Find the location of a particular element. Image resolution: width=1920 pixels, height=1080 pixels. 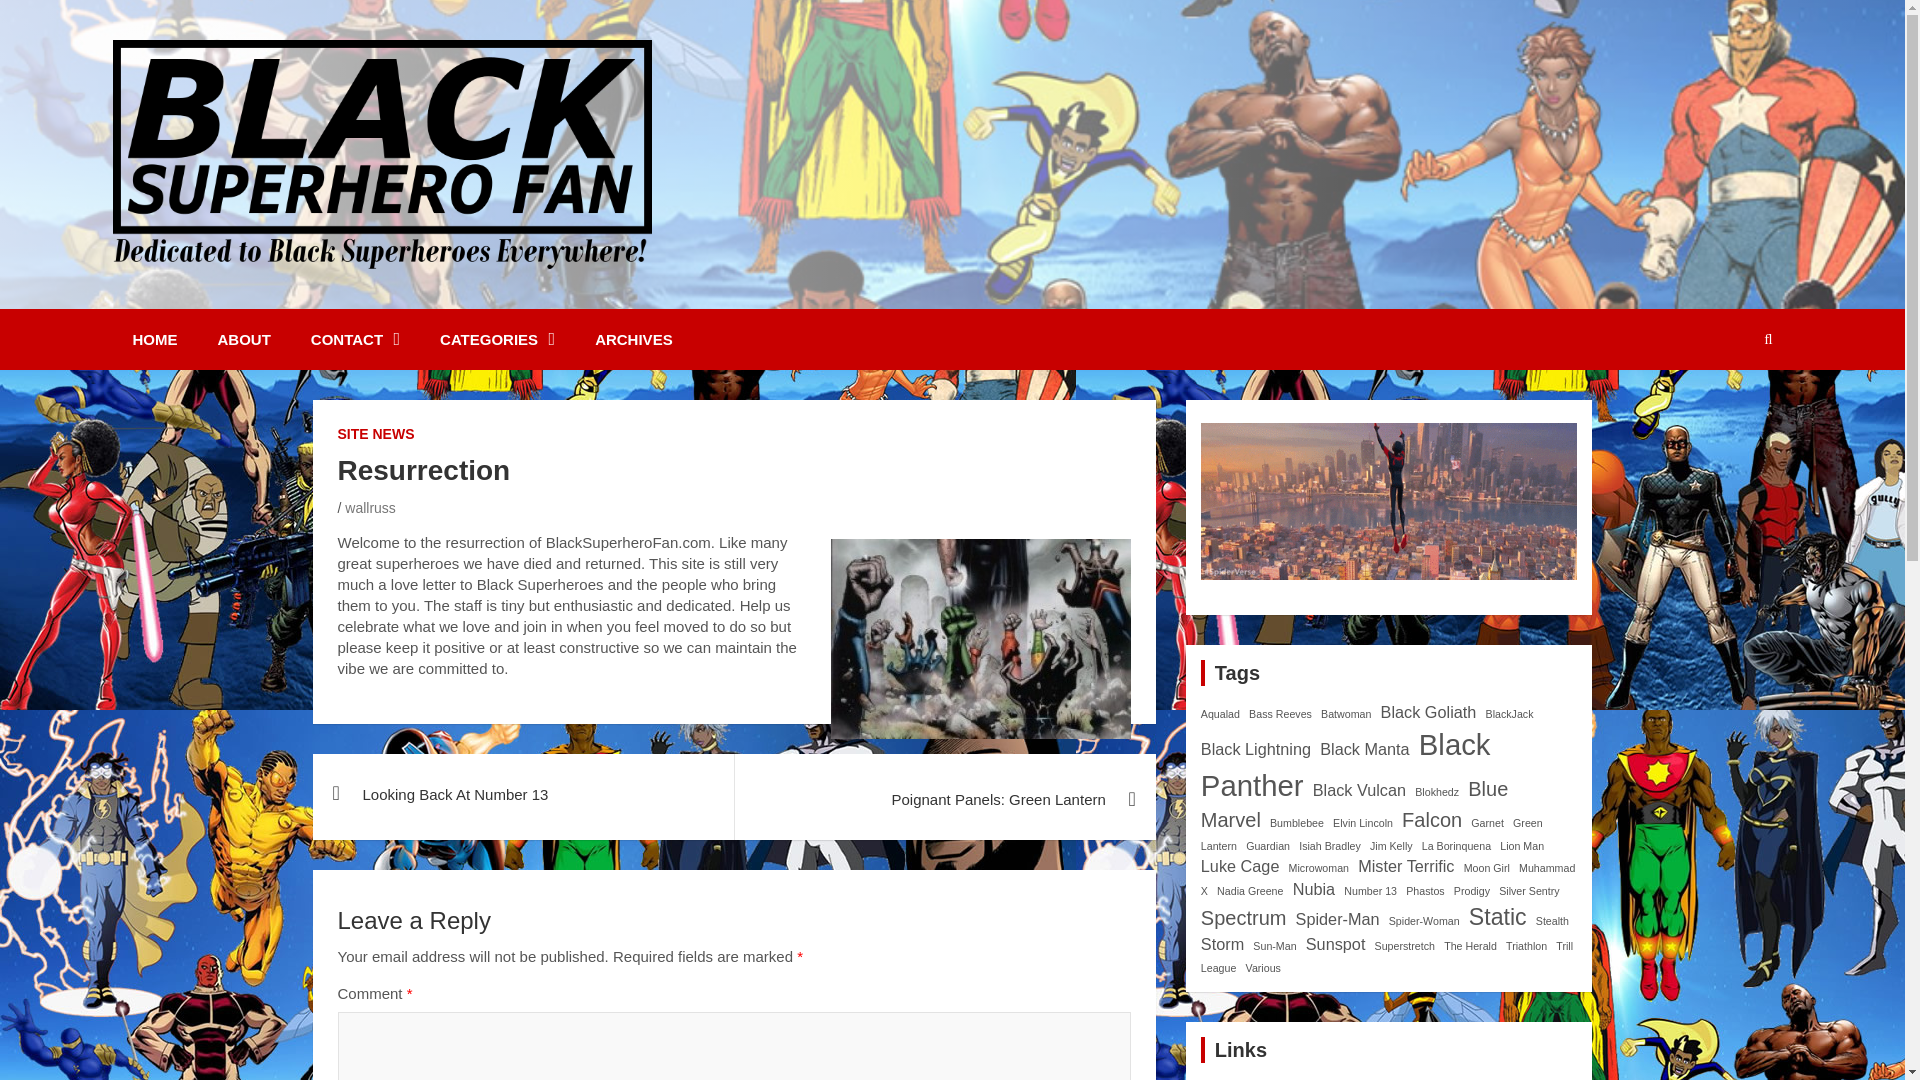

HOME is located at coordinates (154, 339).